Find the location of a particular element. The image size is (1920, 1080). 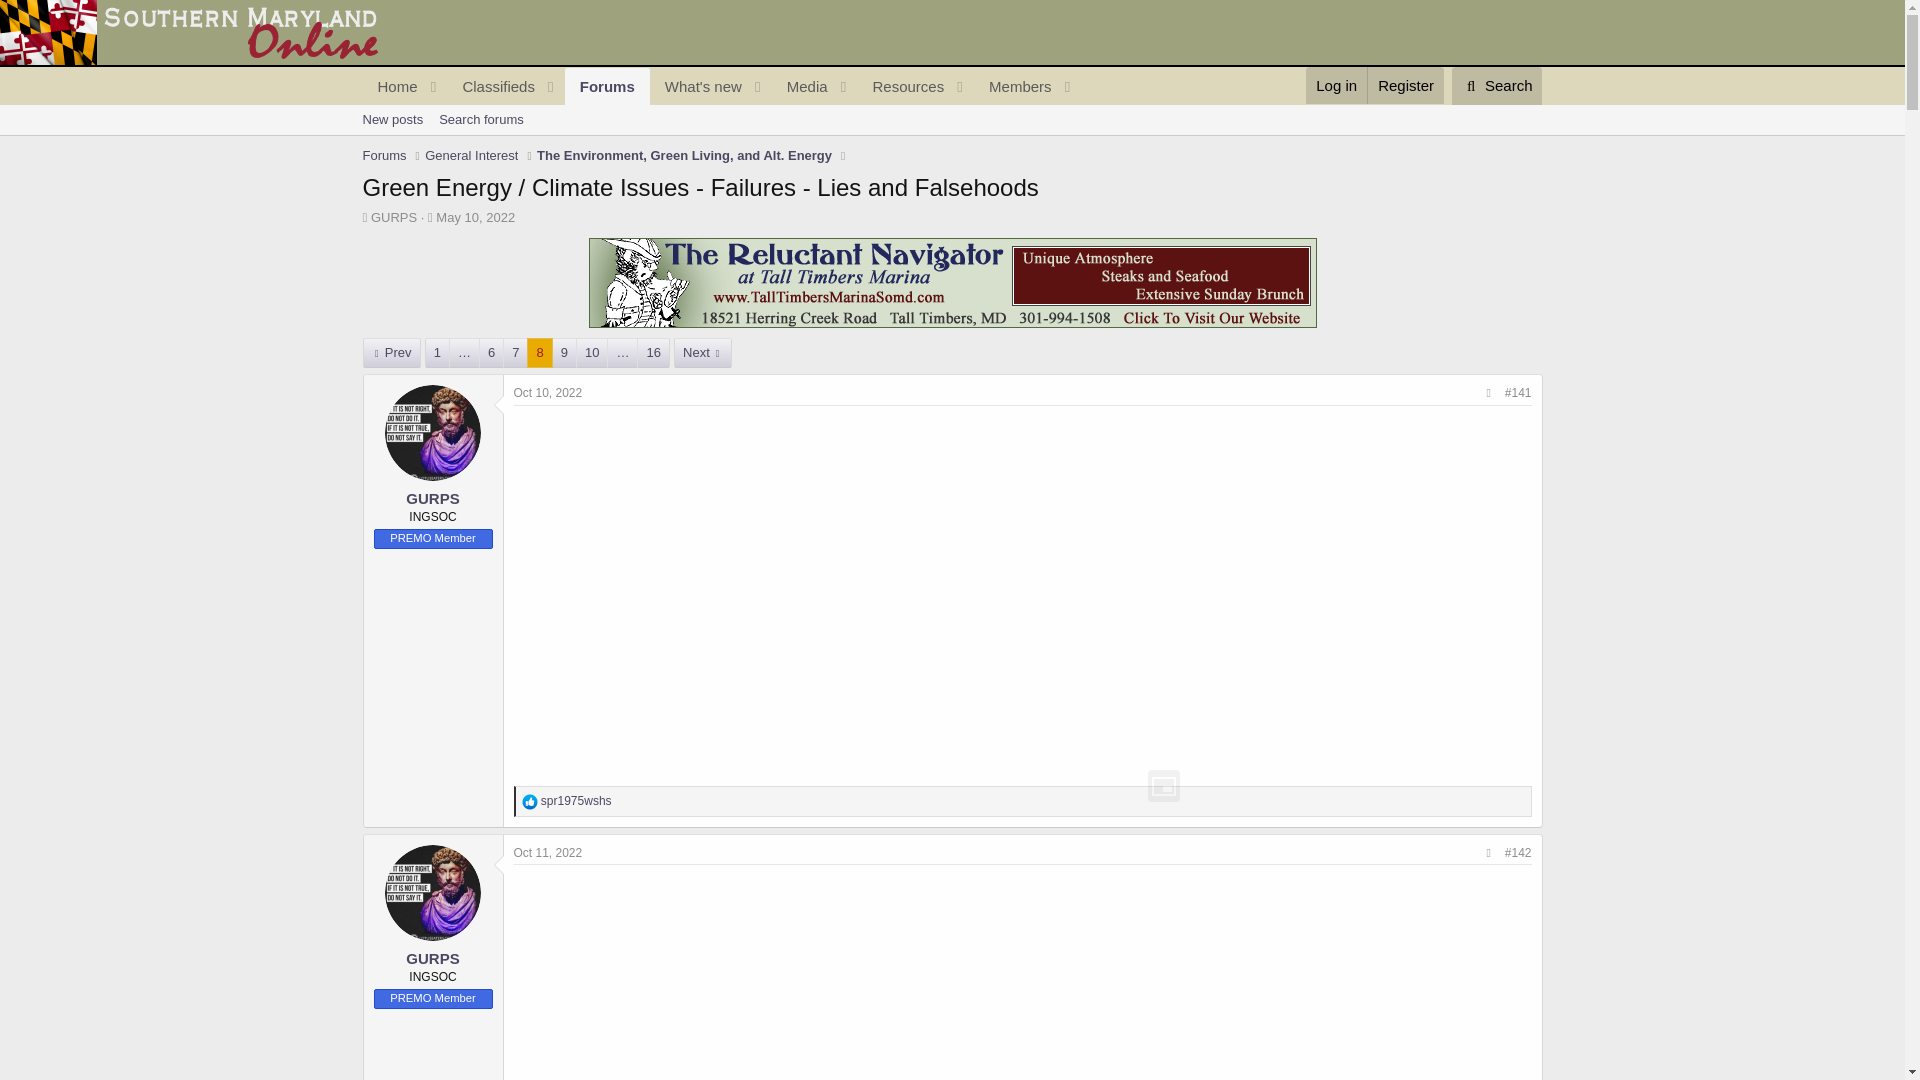

Search is located at coordinates (491, 86).